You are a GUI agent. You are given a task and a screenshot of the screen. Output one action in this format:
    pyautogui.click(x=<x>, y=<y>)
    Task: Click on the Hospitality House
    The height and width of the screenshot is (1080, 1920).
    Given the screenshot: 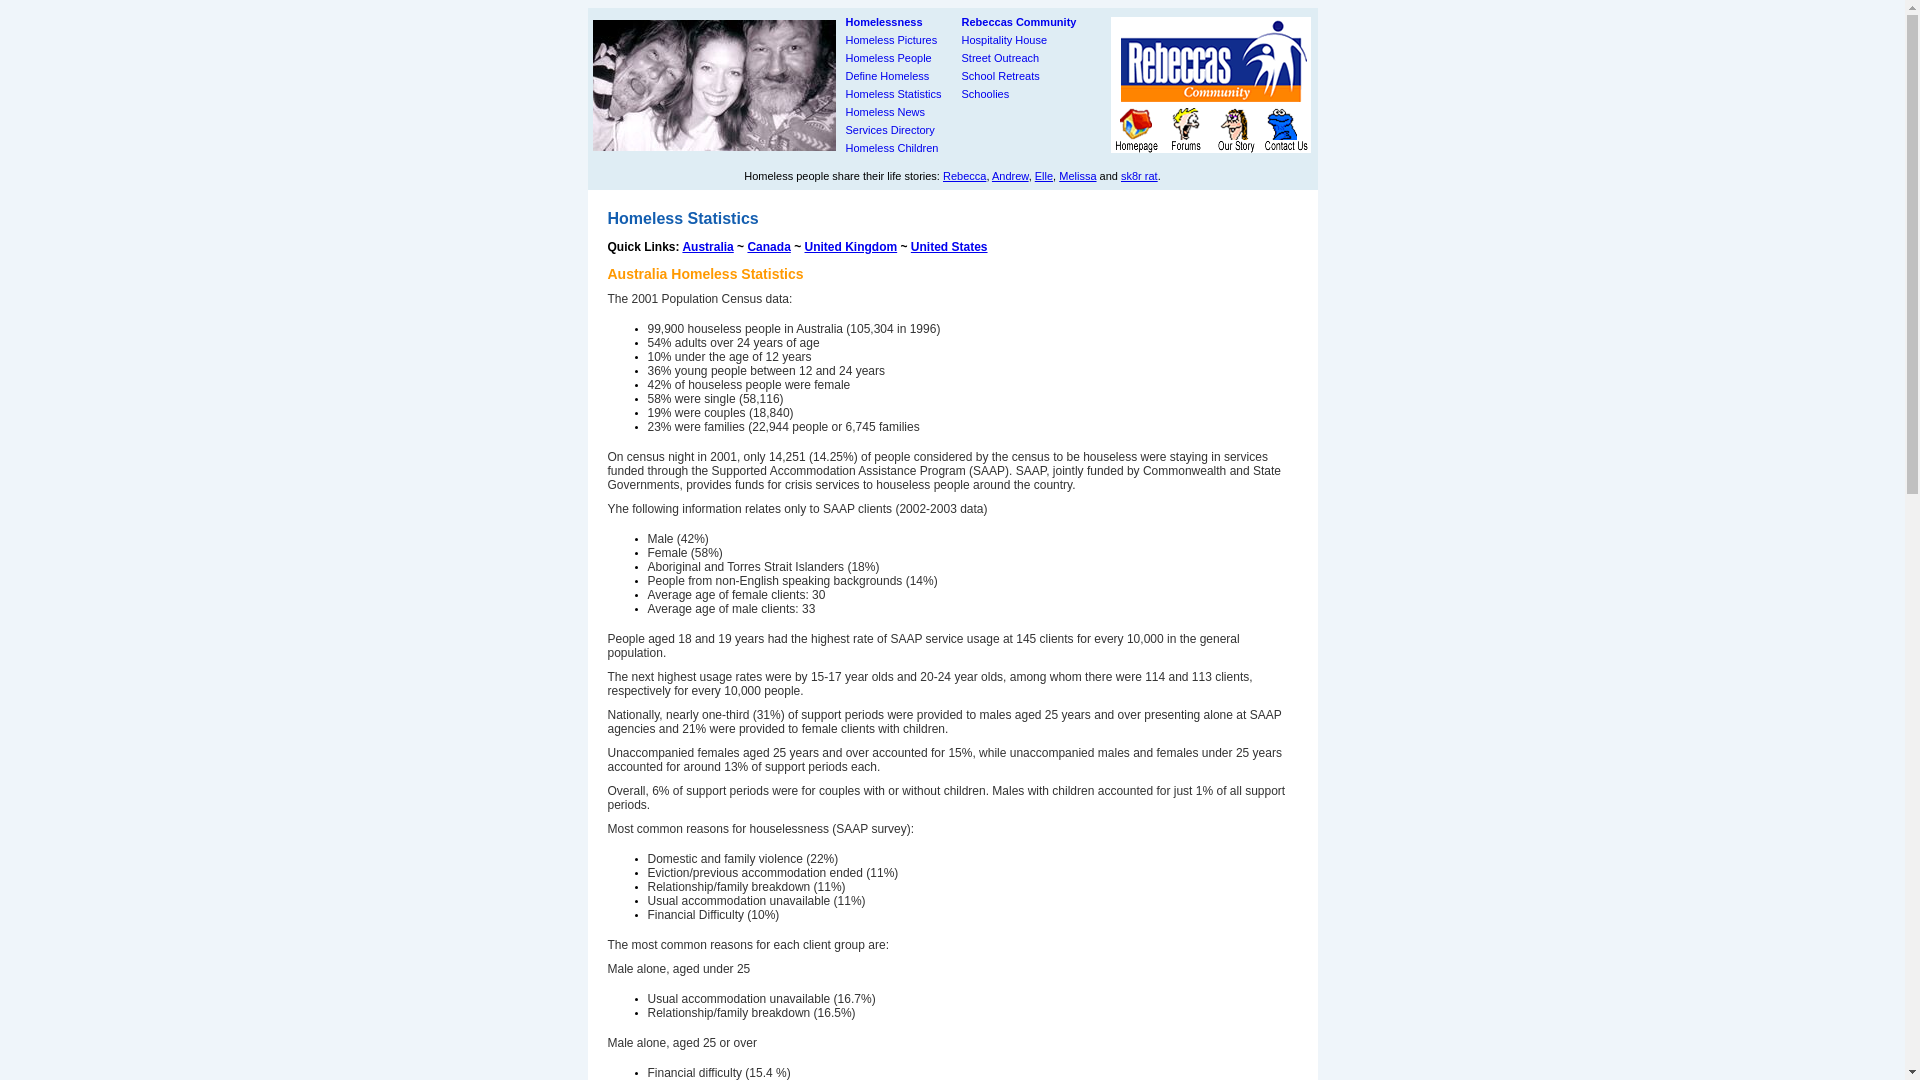 What is the action you would take?
    pyautogui.click(x=1005, y=40)
    